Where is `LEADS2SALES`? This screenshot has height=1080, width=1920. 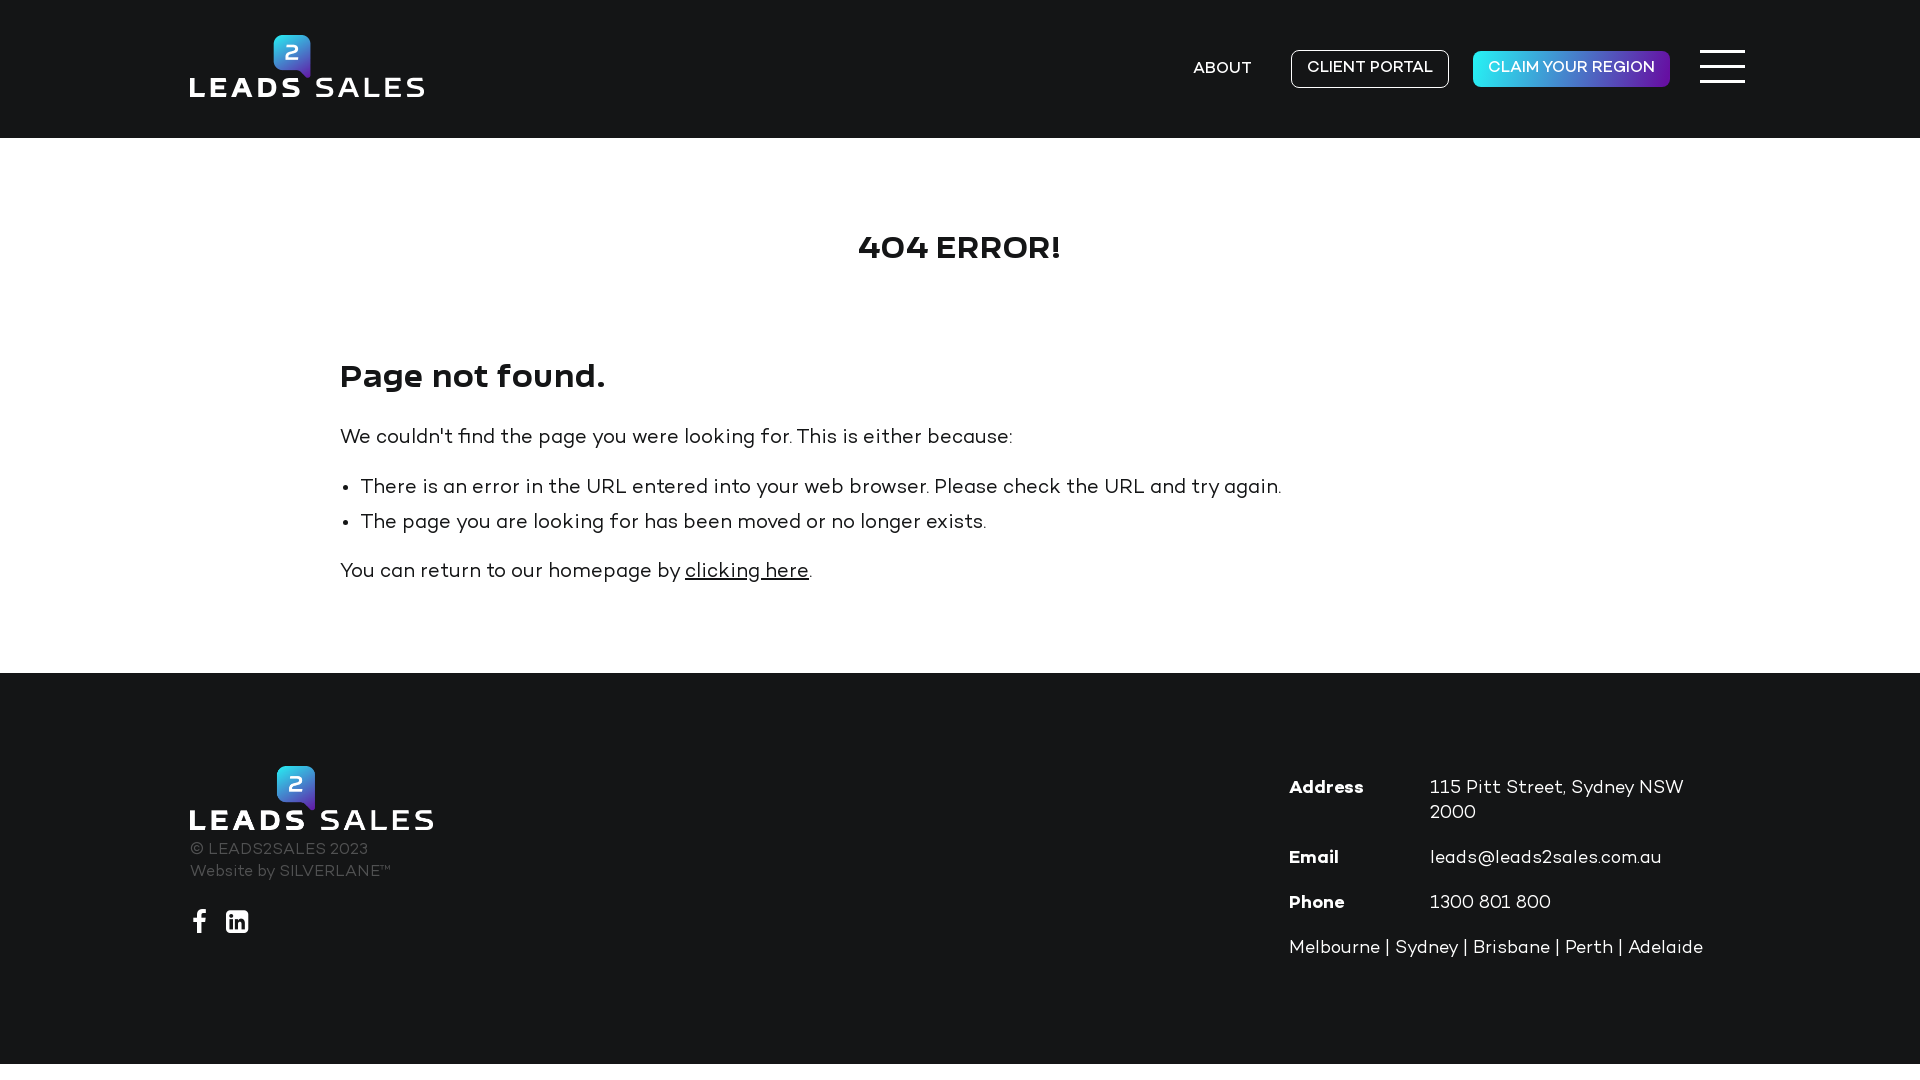 LEADS2SALES is located at coordinates (307, 66).